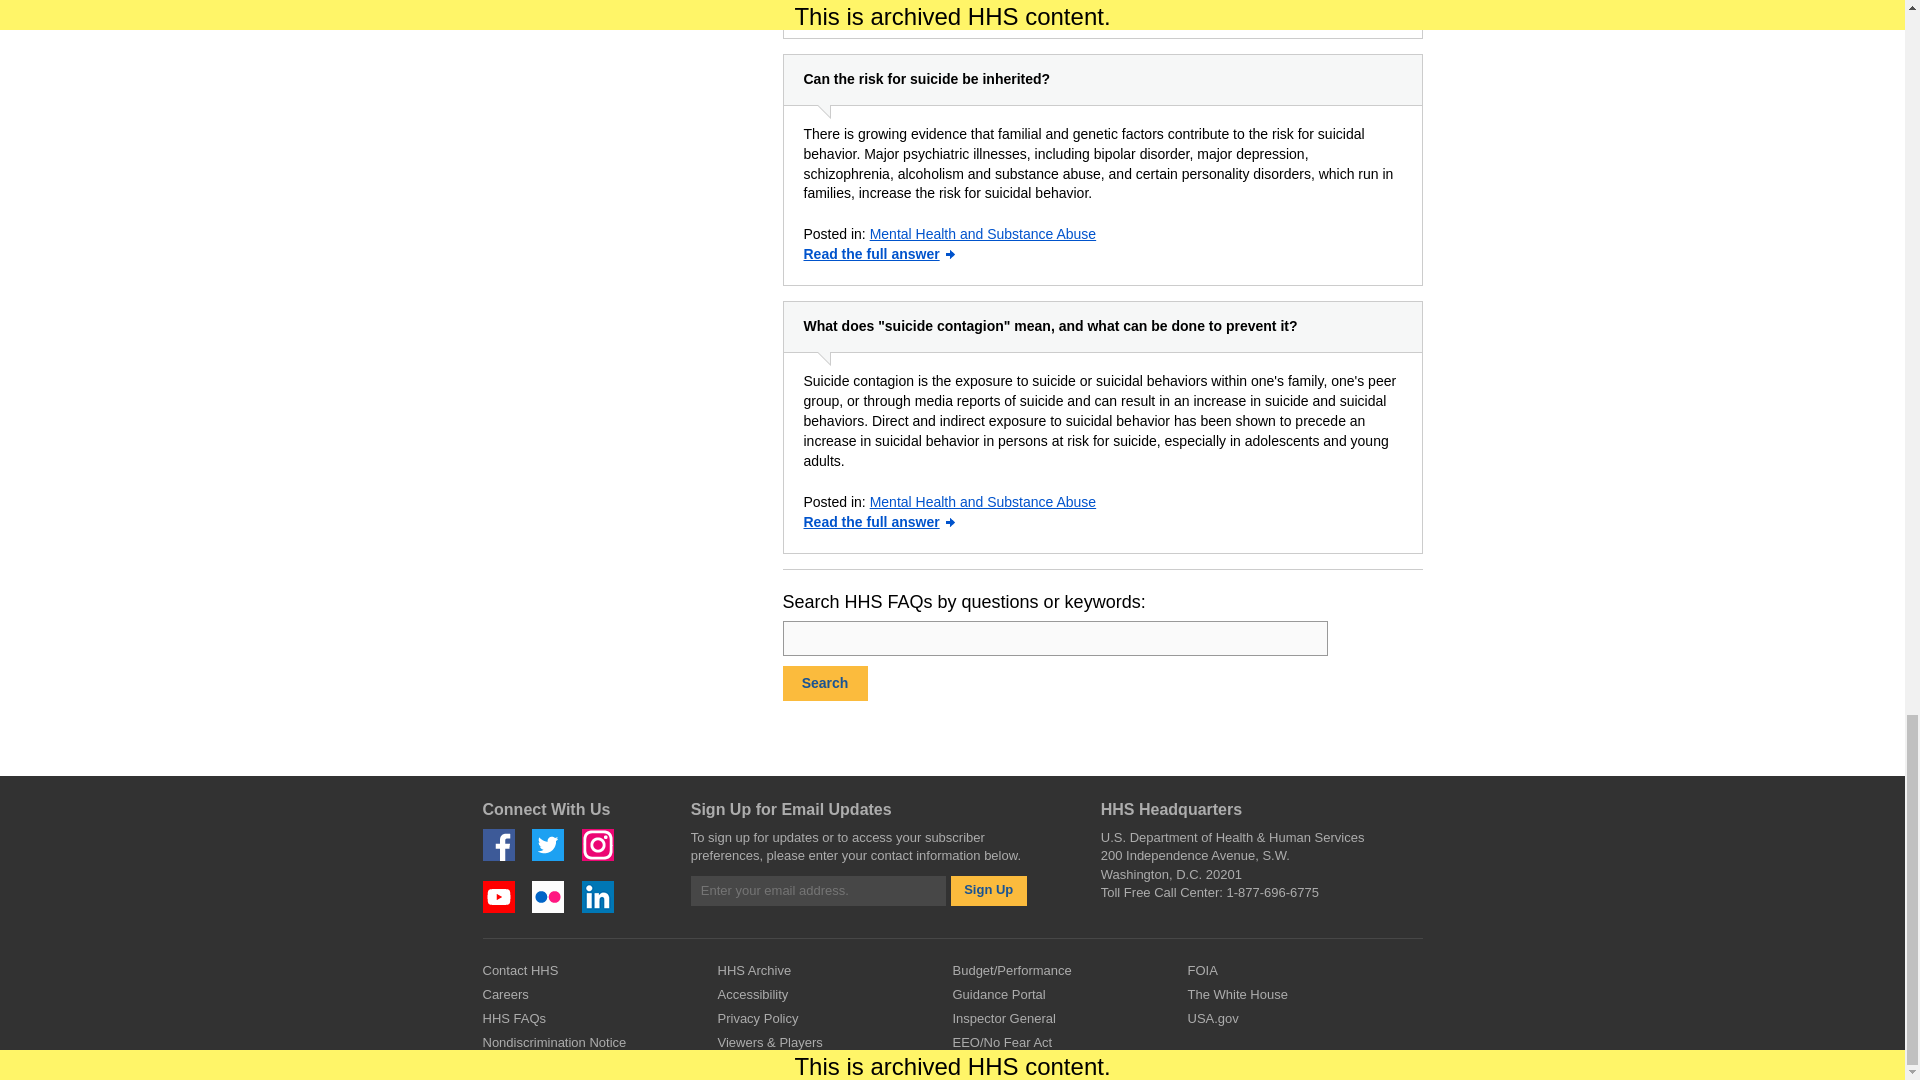 The width and height of the screenshot is (1920, 1080). What do you see at coordinates (598, 844) in the screenshot?
I see `Visit the HHS Instagram account` at bounding box center [598, 844].